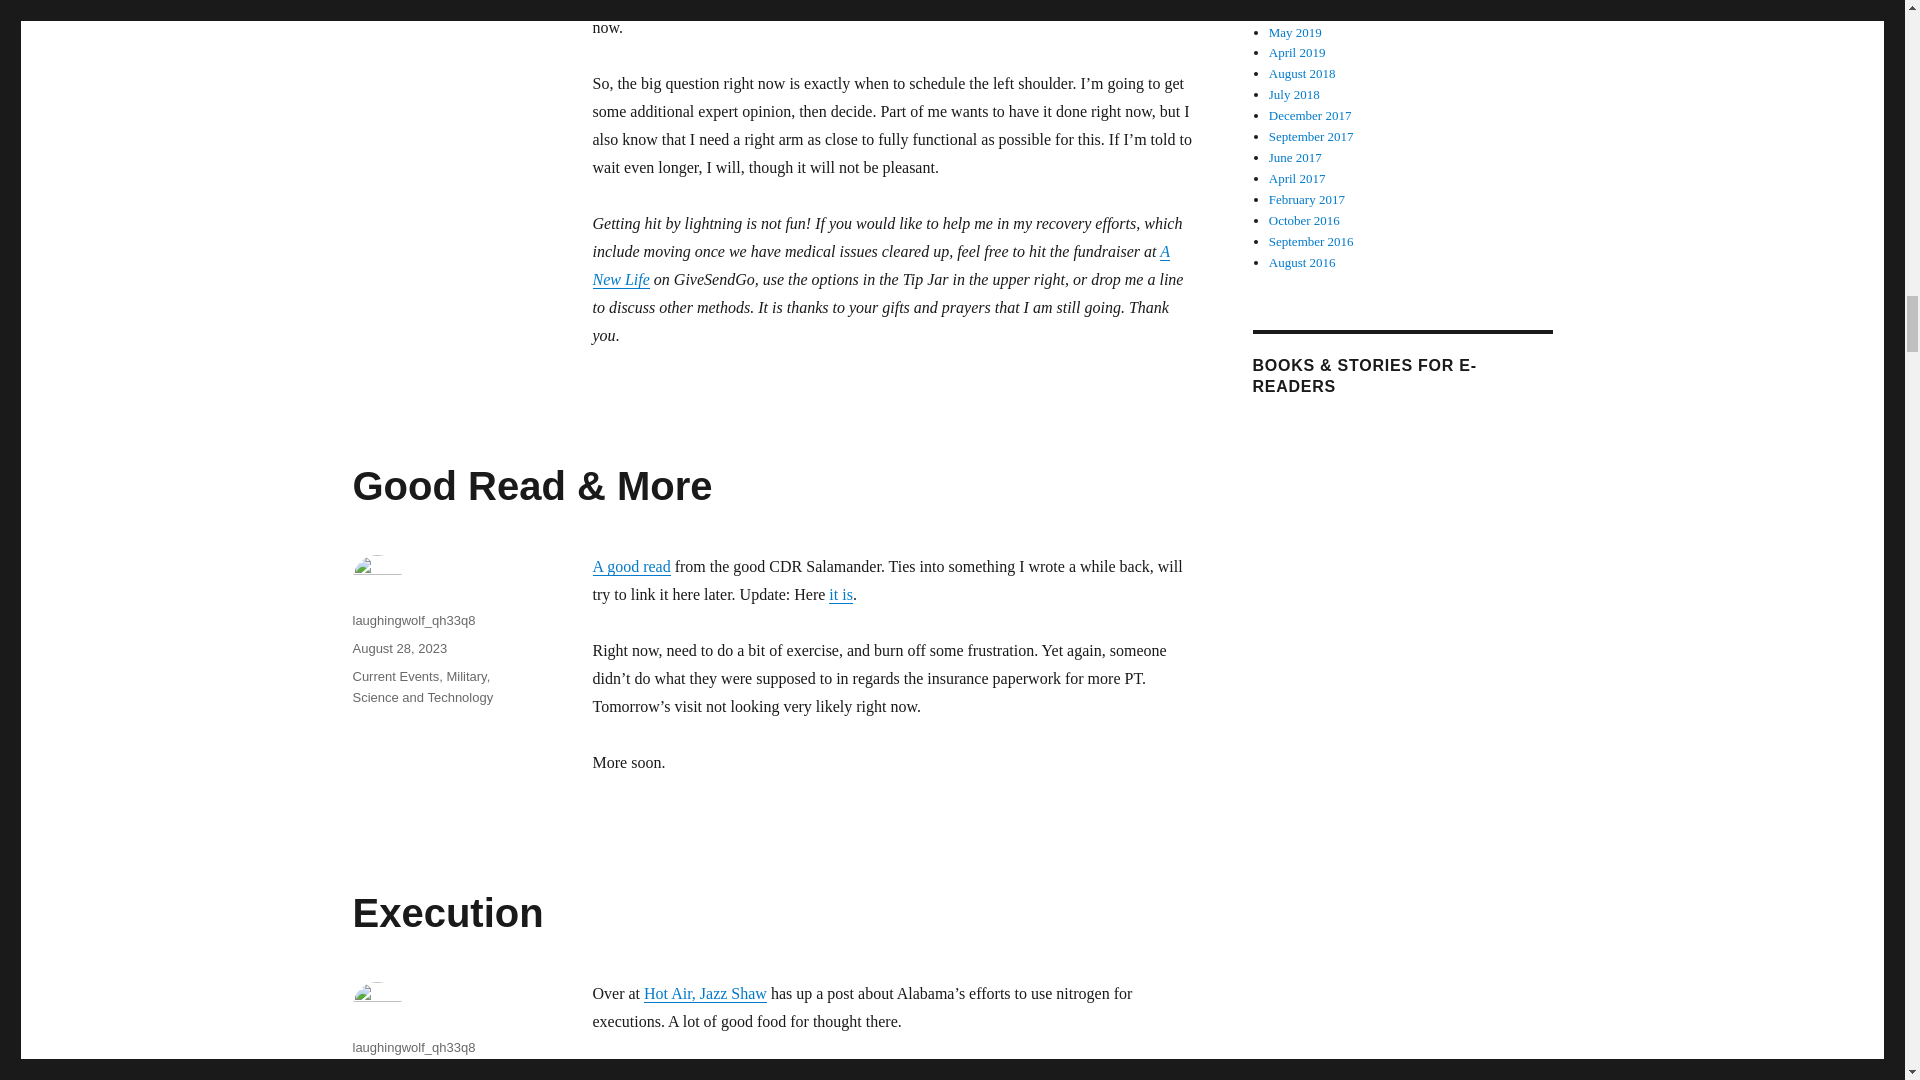  Describe the element at coordinates (399, 1074) in the screenshot. I see `August 28, 2023` at that location.